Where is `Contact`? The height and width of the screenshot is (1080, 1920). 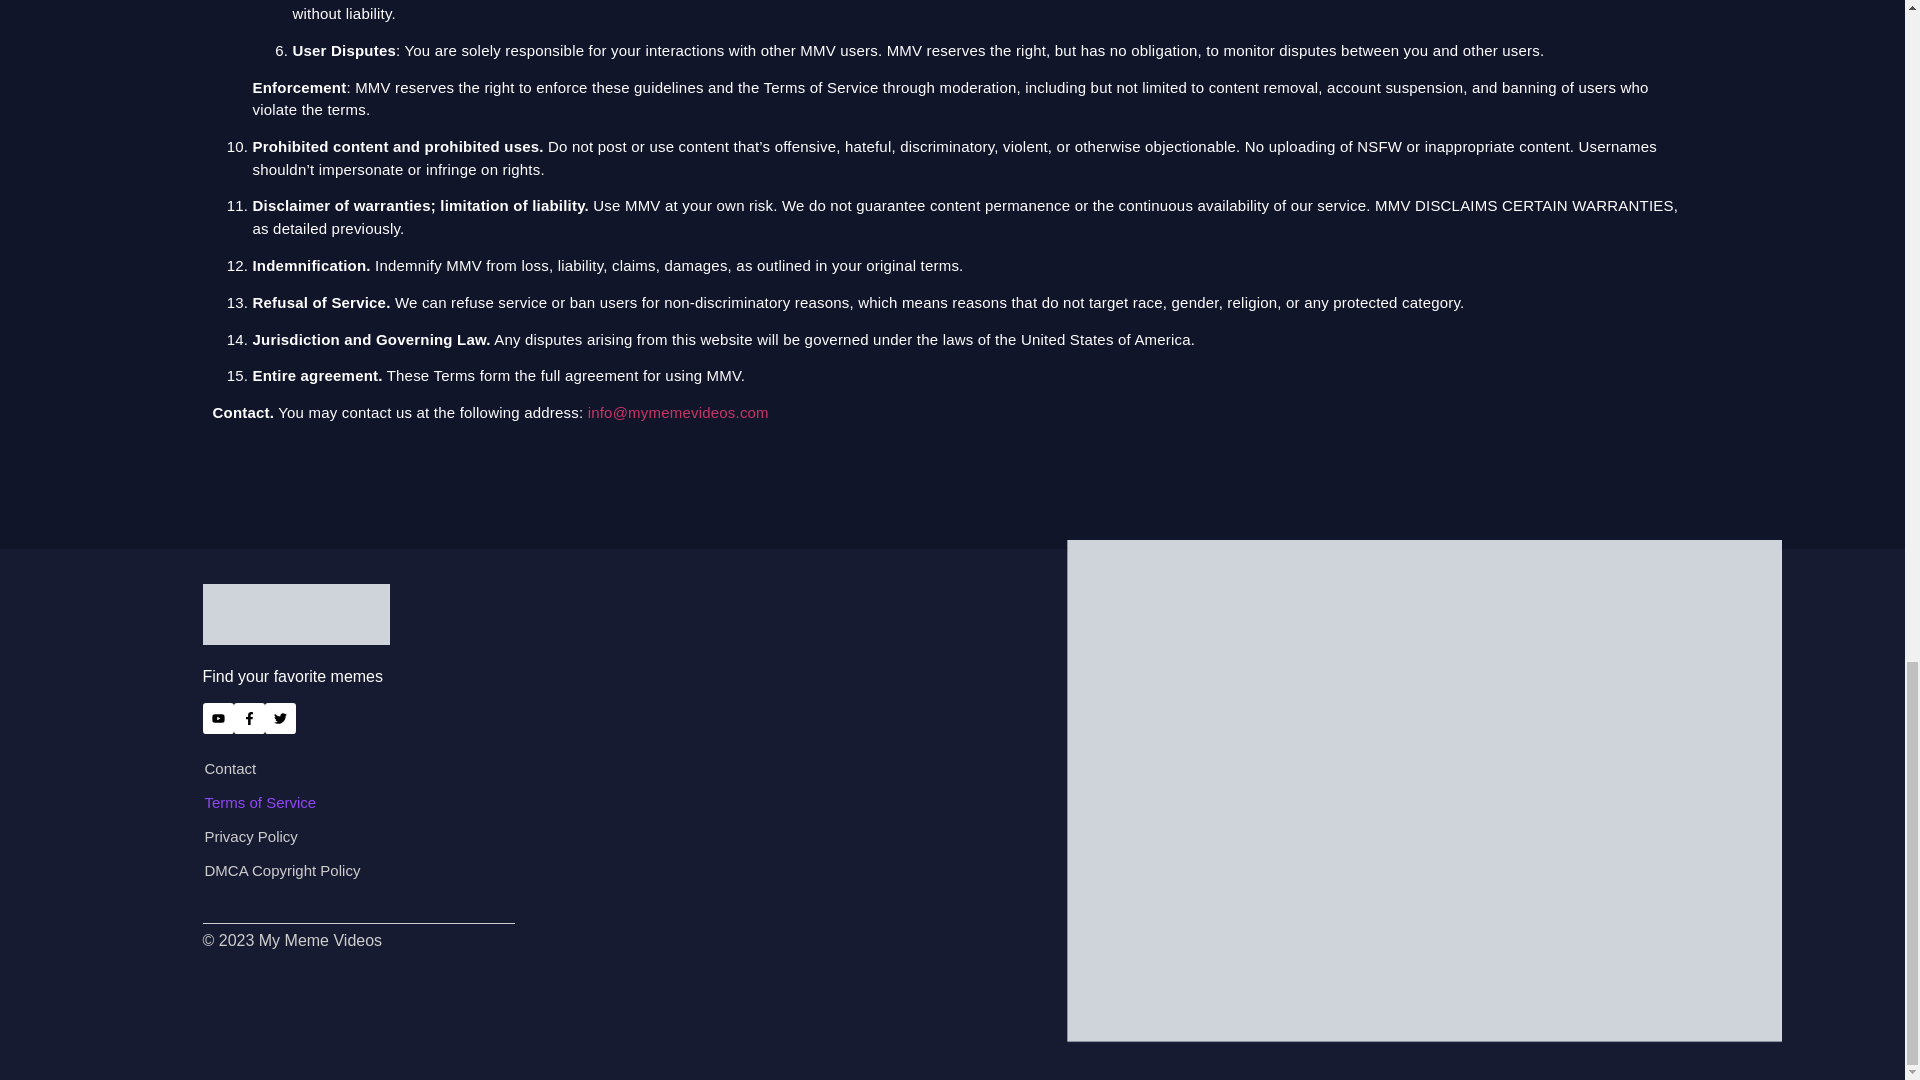 Contact is located at coordinates (506, 768).